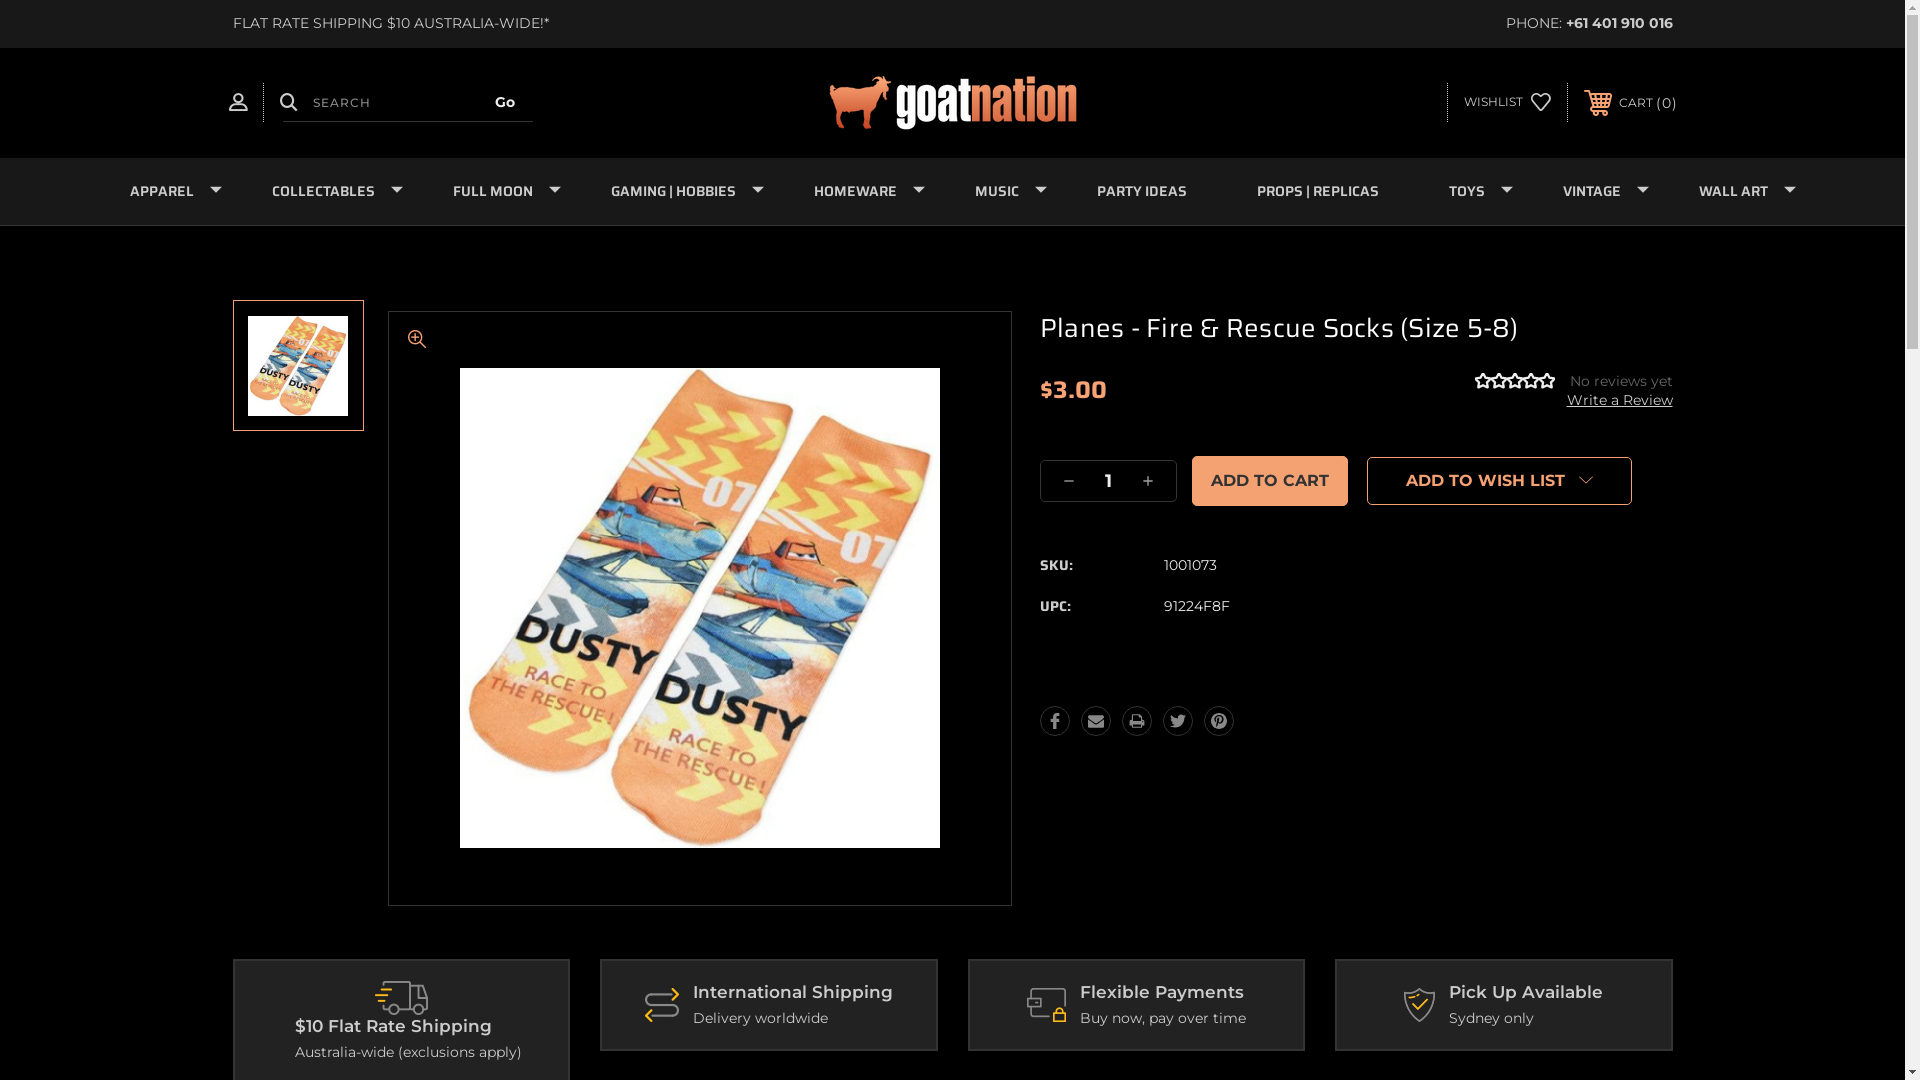 The image size is (1920, 1080). What do you see at coordinates (1630, 103) in the screenshot?
I see `CART 0` at bounding box center [1630, 103].